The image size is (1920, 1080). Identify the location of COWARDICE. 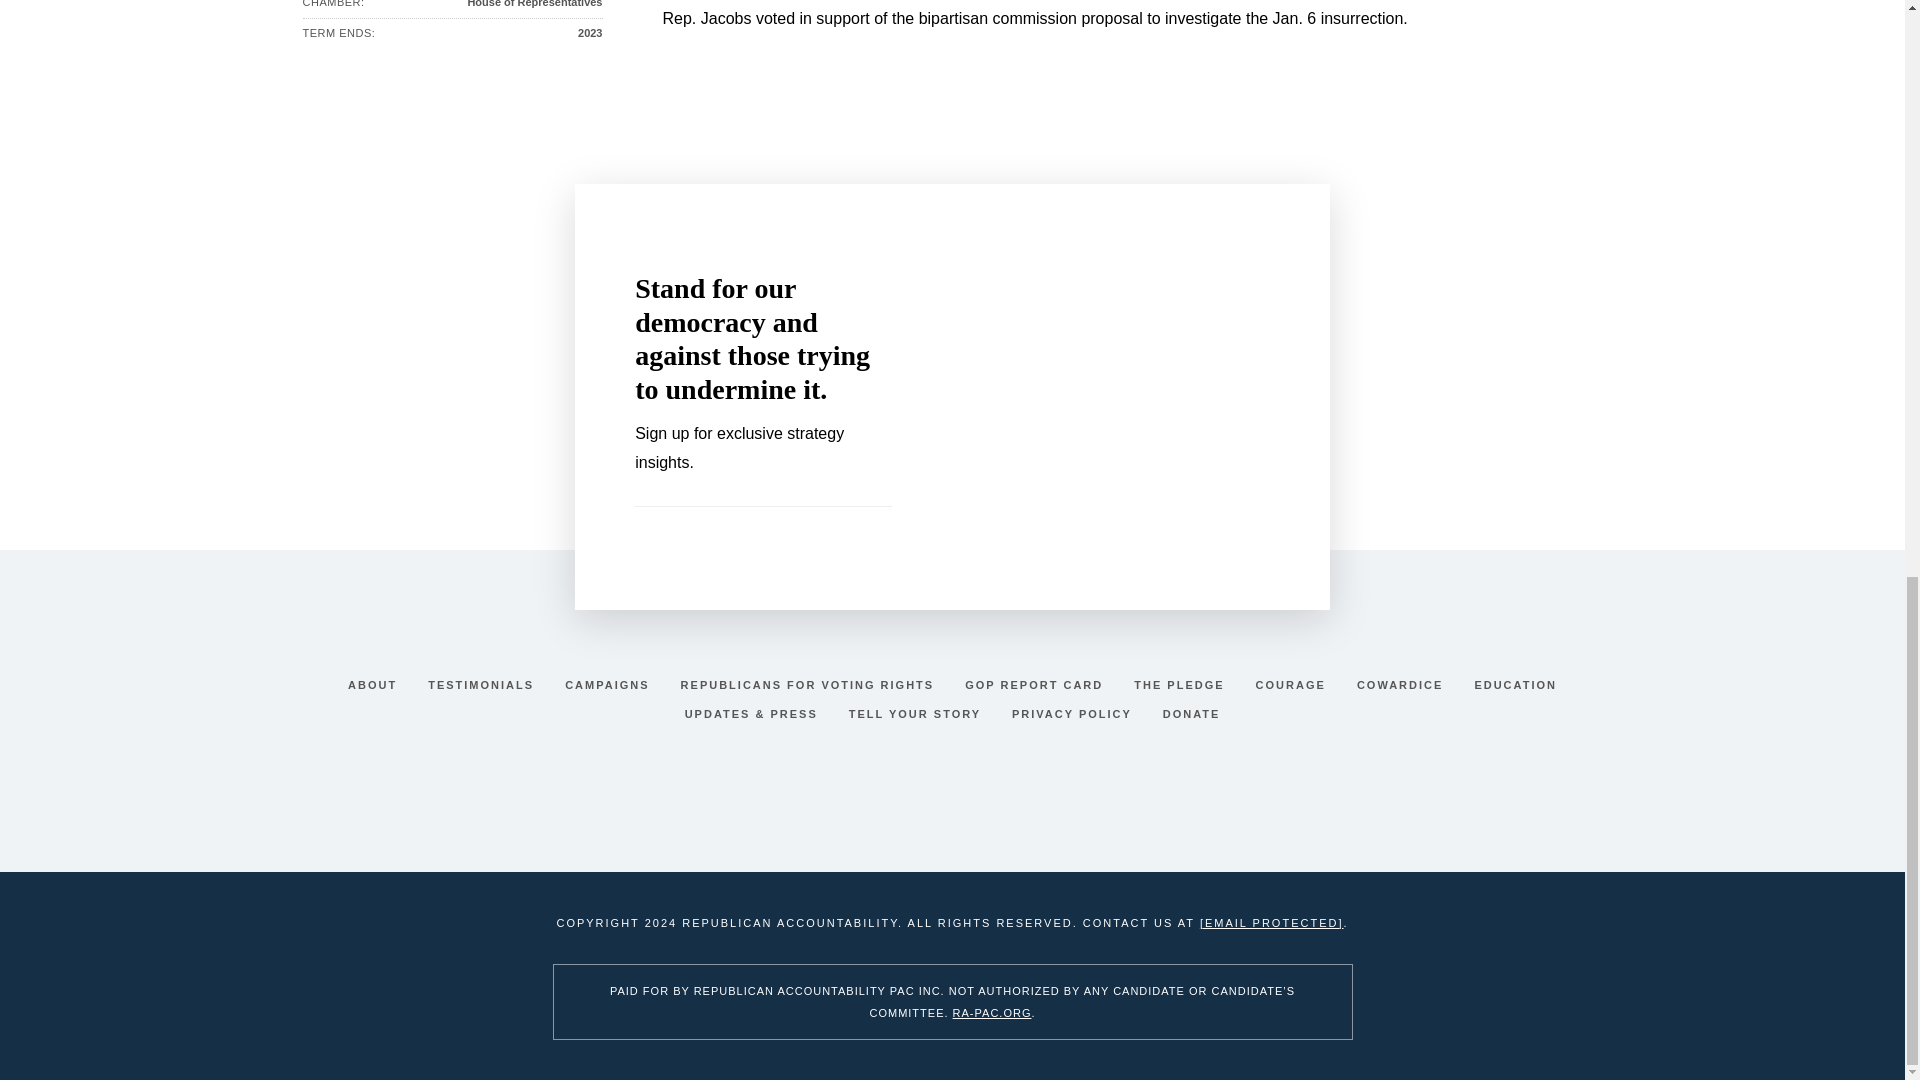
(1402, 685).